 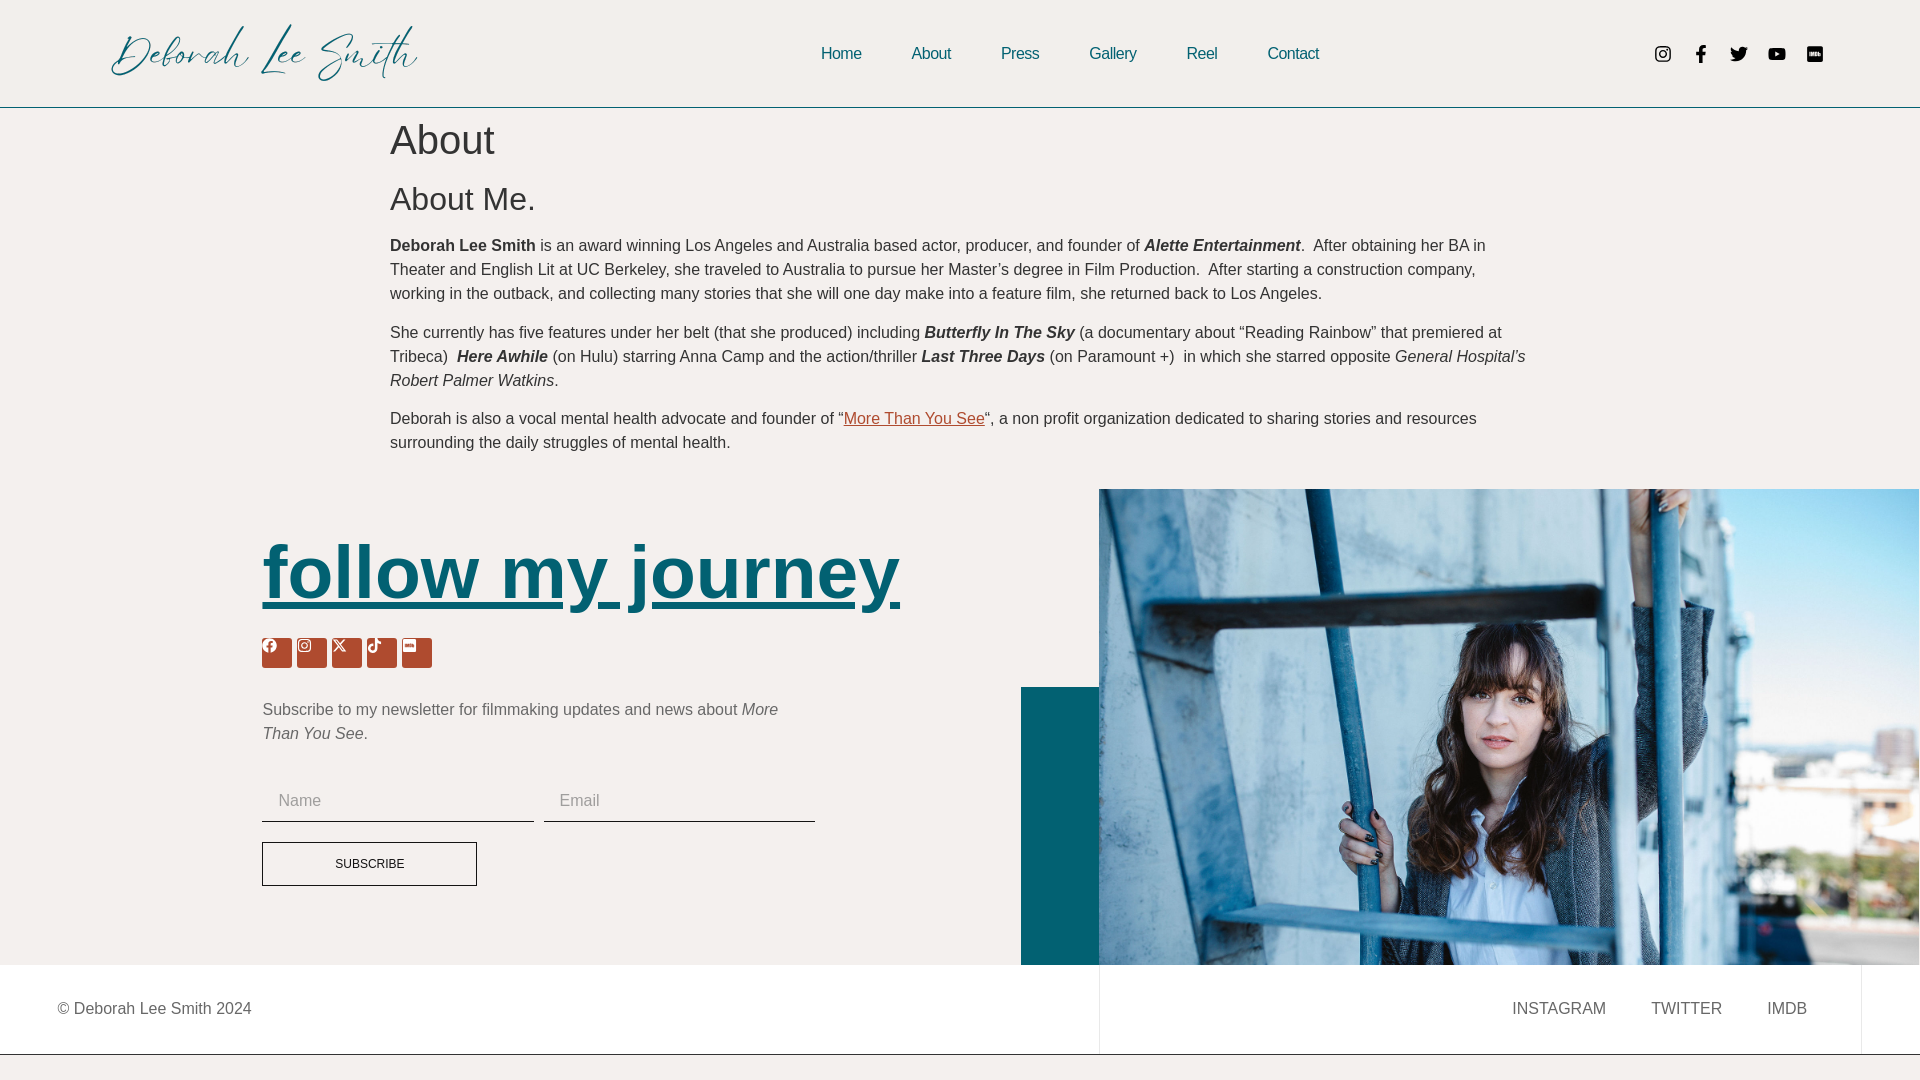 What do you see at coordinates (1019, 53) in the screenshot?
I see `Press` at bounding box center [1019, 53].